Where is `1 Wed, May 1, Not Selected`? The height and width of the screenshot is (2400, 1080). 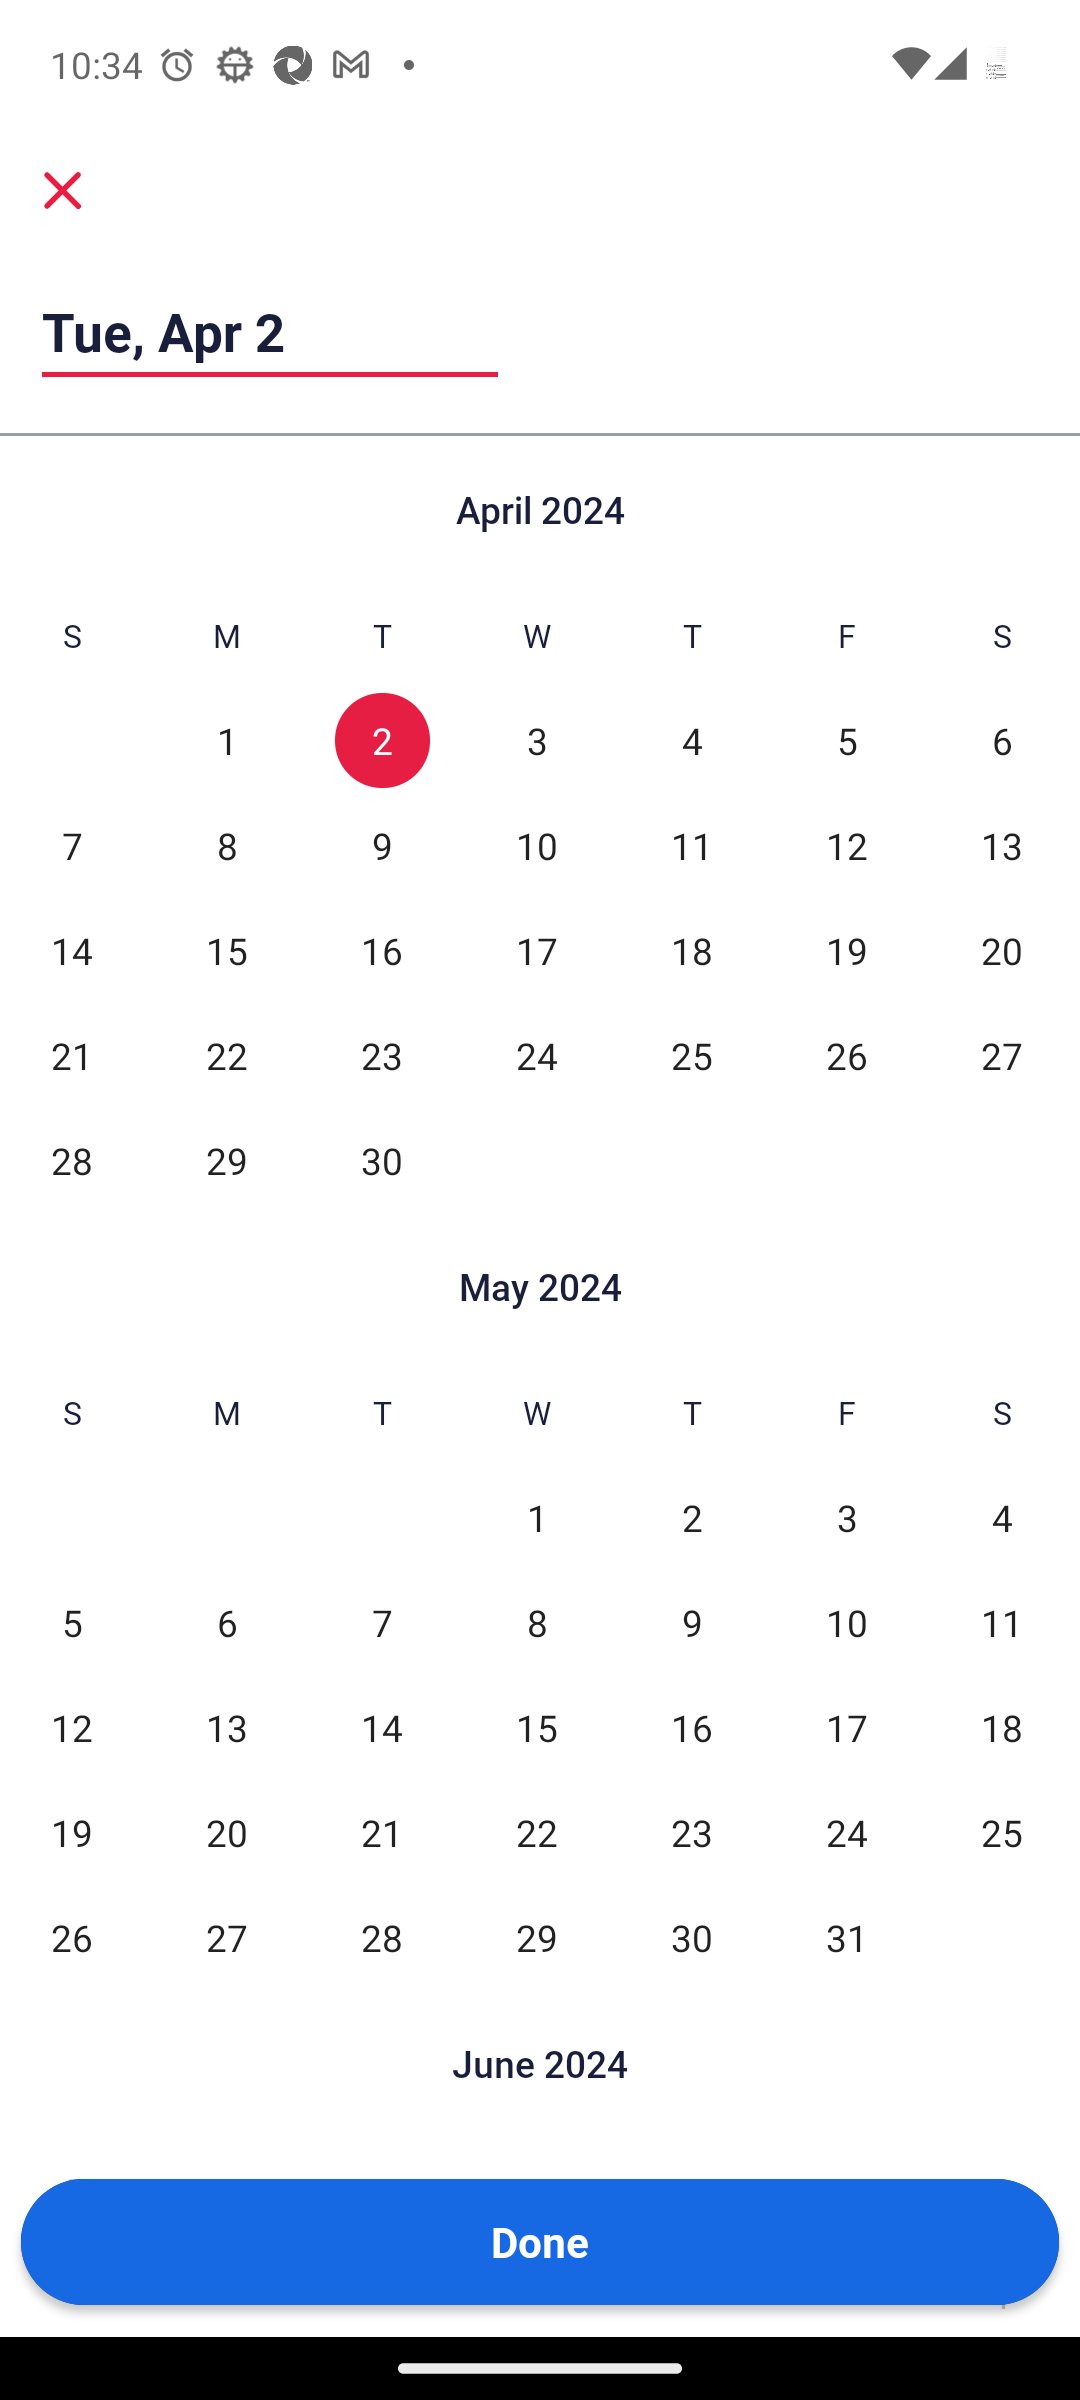 1 Wed, May 1, Not Selected is located at coordinates (536, 1516).